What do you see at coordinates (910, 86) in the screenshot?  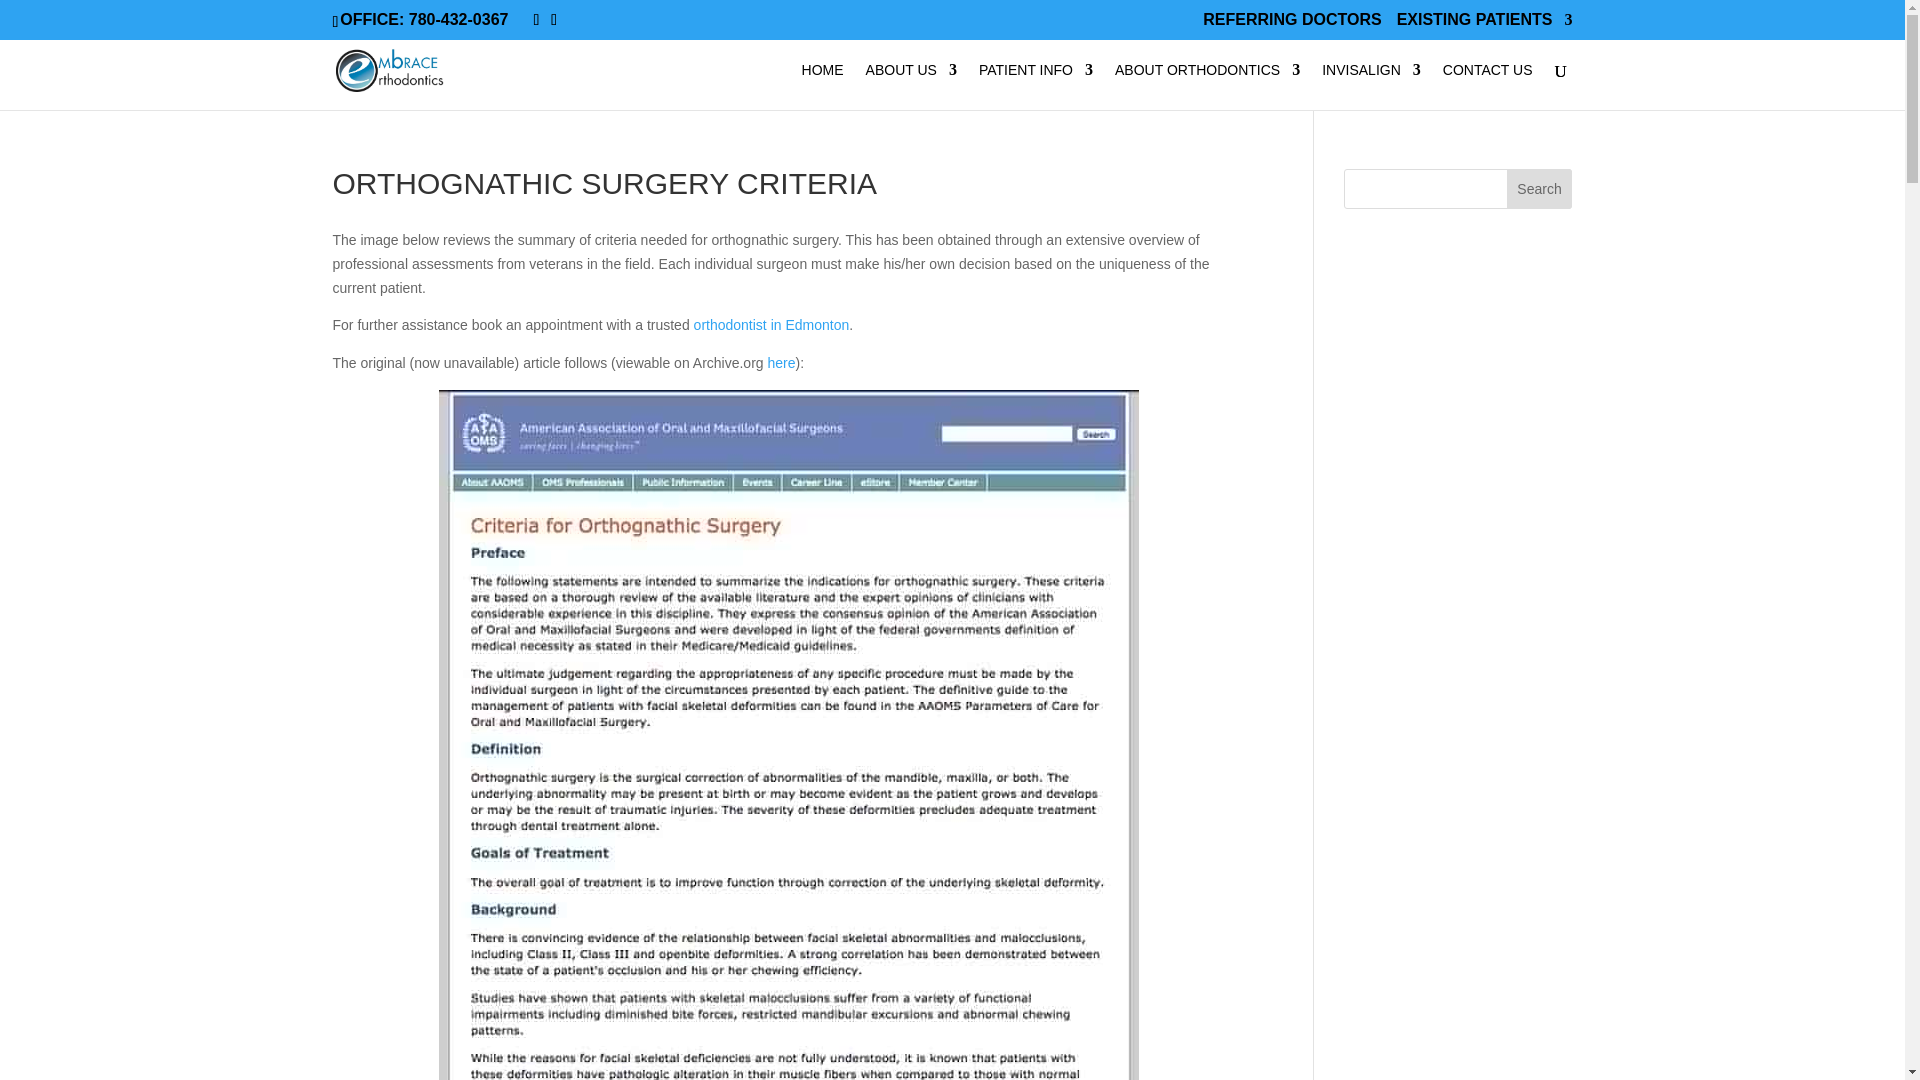 I see `ABOUT US` at bounding box center [910, 86].